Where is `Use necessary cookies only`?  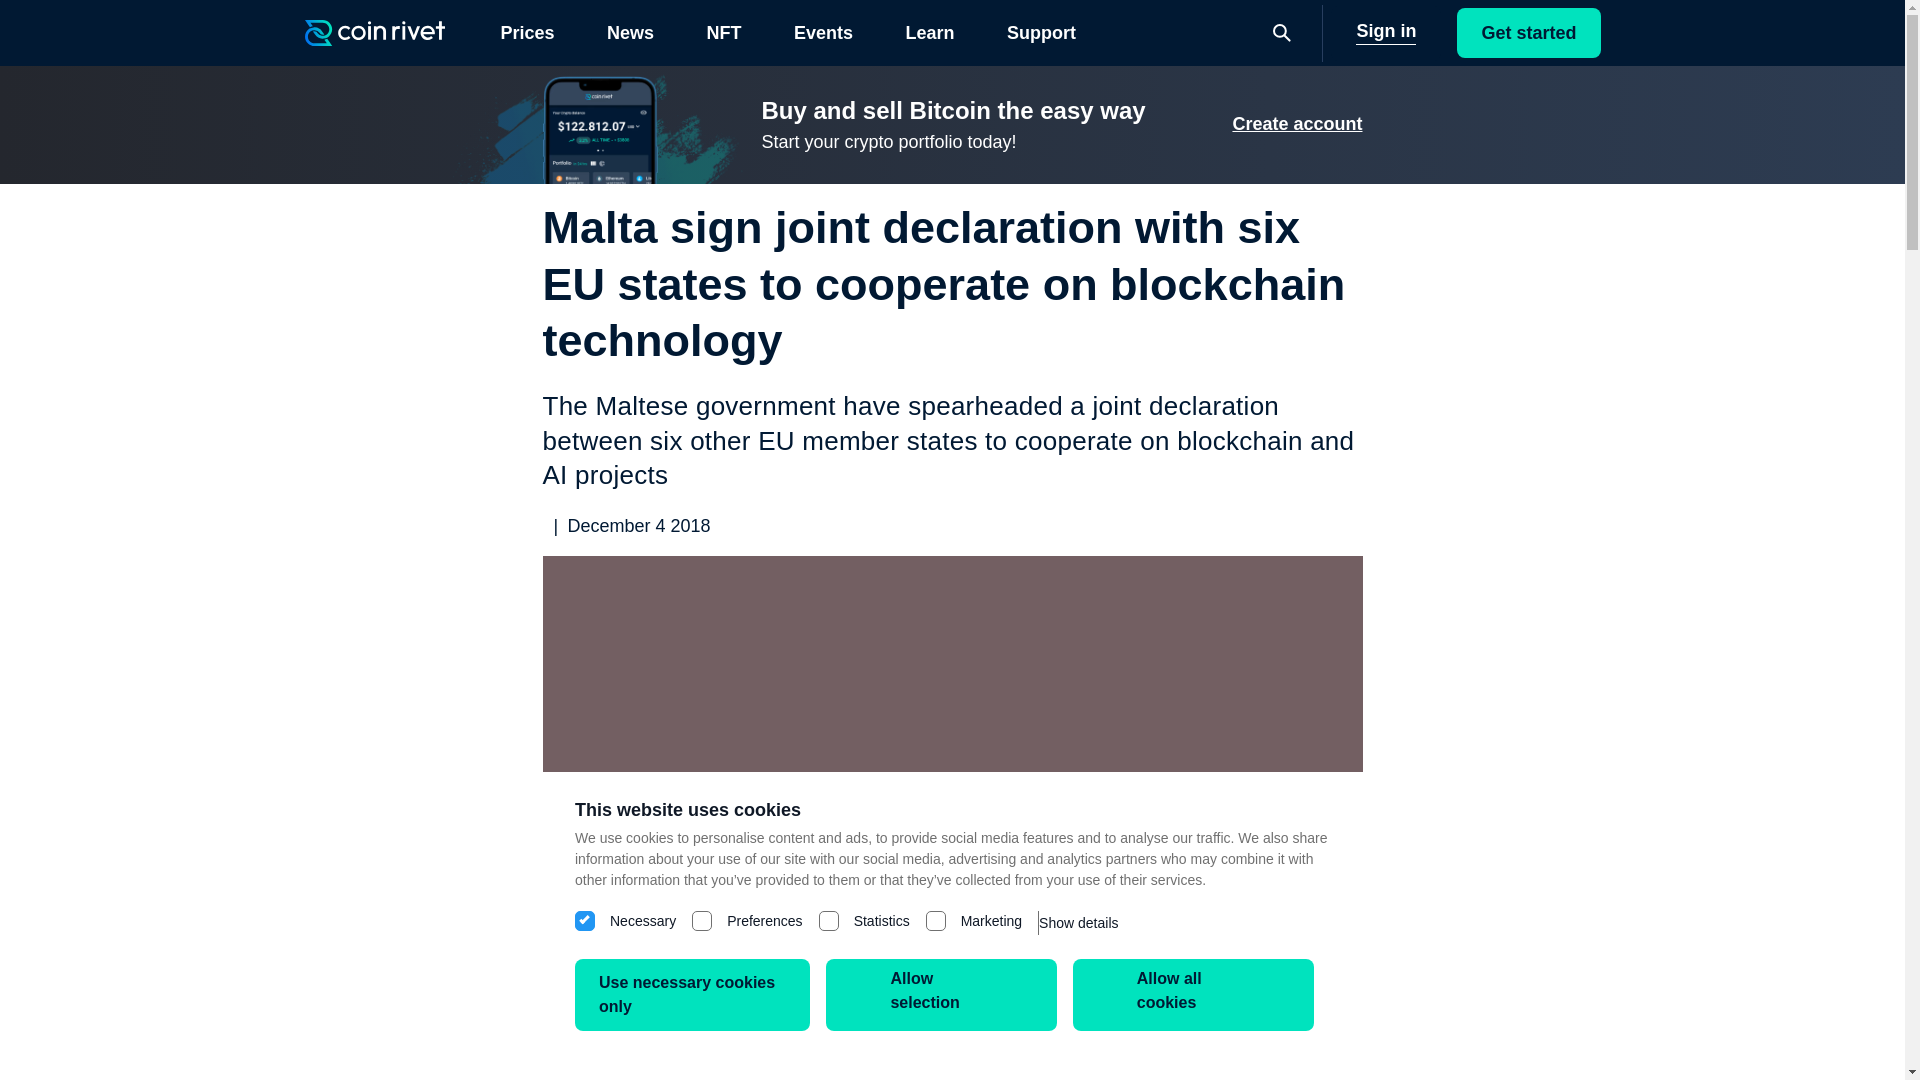
Use necessary cookies only is located at coordinates (692, 995).